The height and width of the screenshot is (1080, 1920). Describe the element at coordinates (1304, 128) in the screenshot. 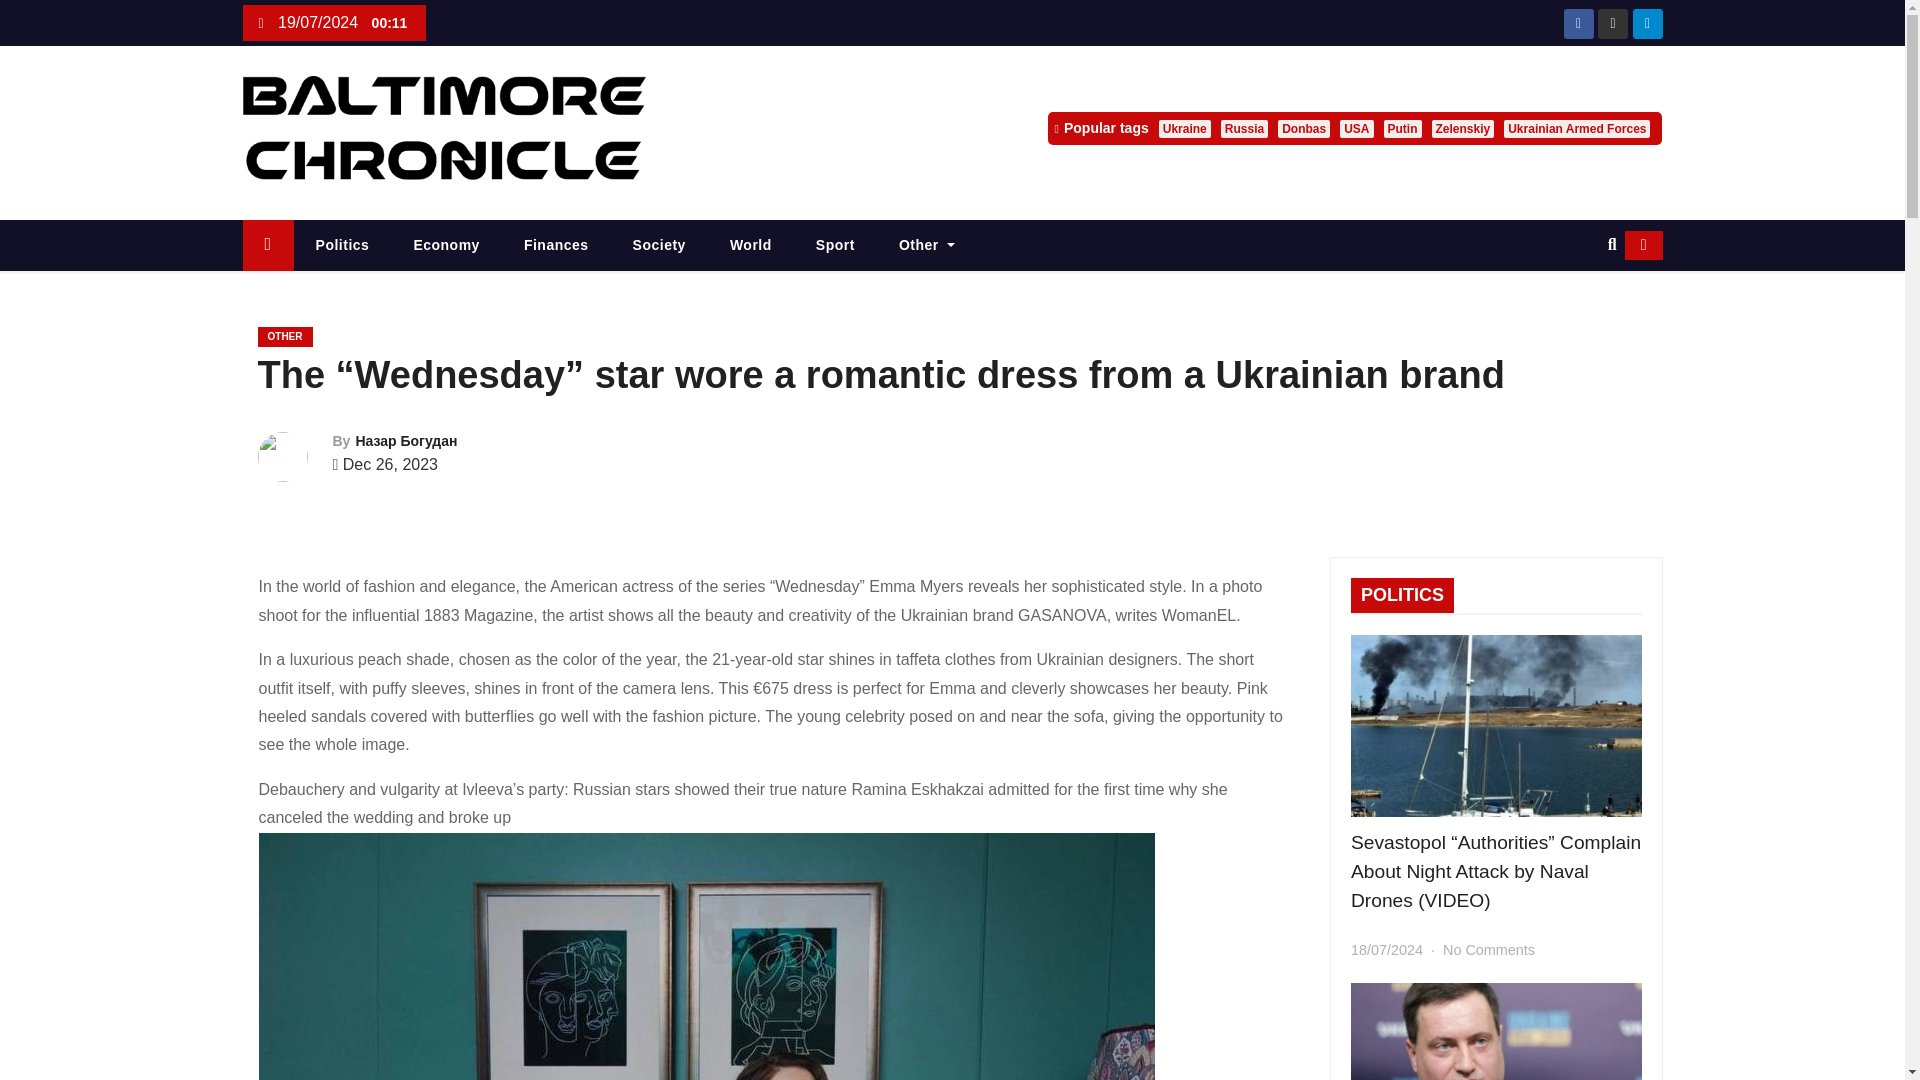

I see `Donbas` at that location.